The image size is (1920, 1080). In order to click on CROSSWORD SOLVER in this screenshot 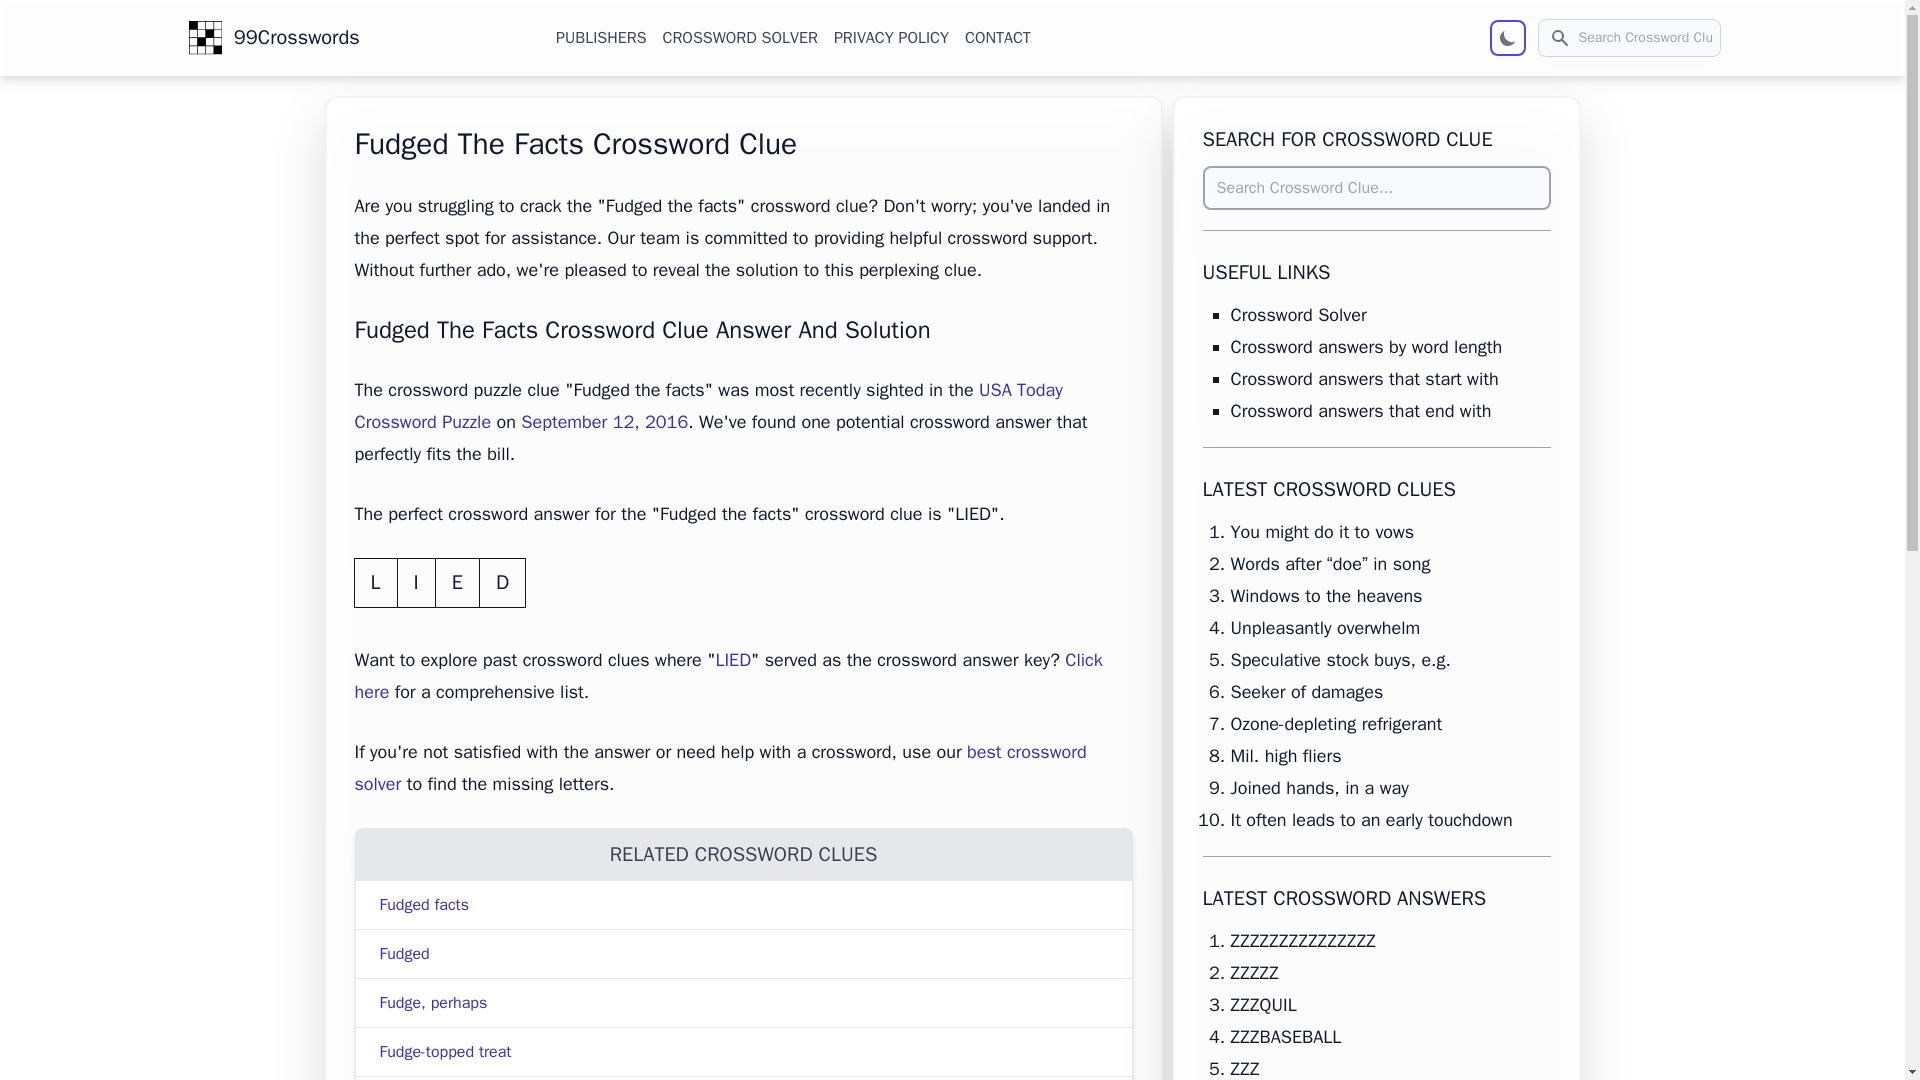, I will do `click(740, 37)`.